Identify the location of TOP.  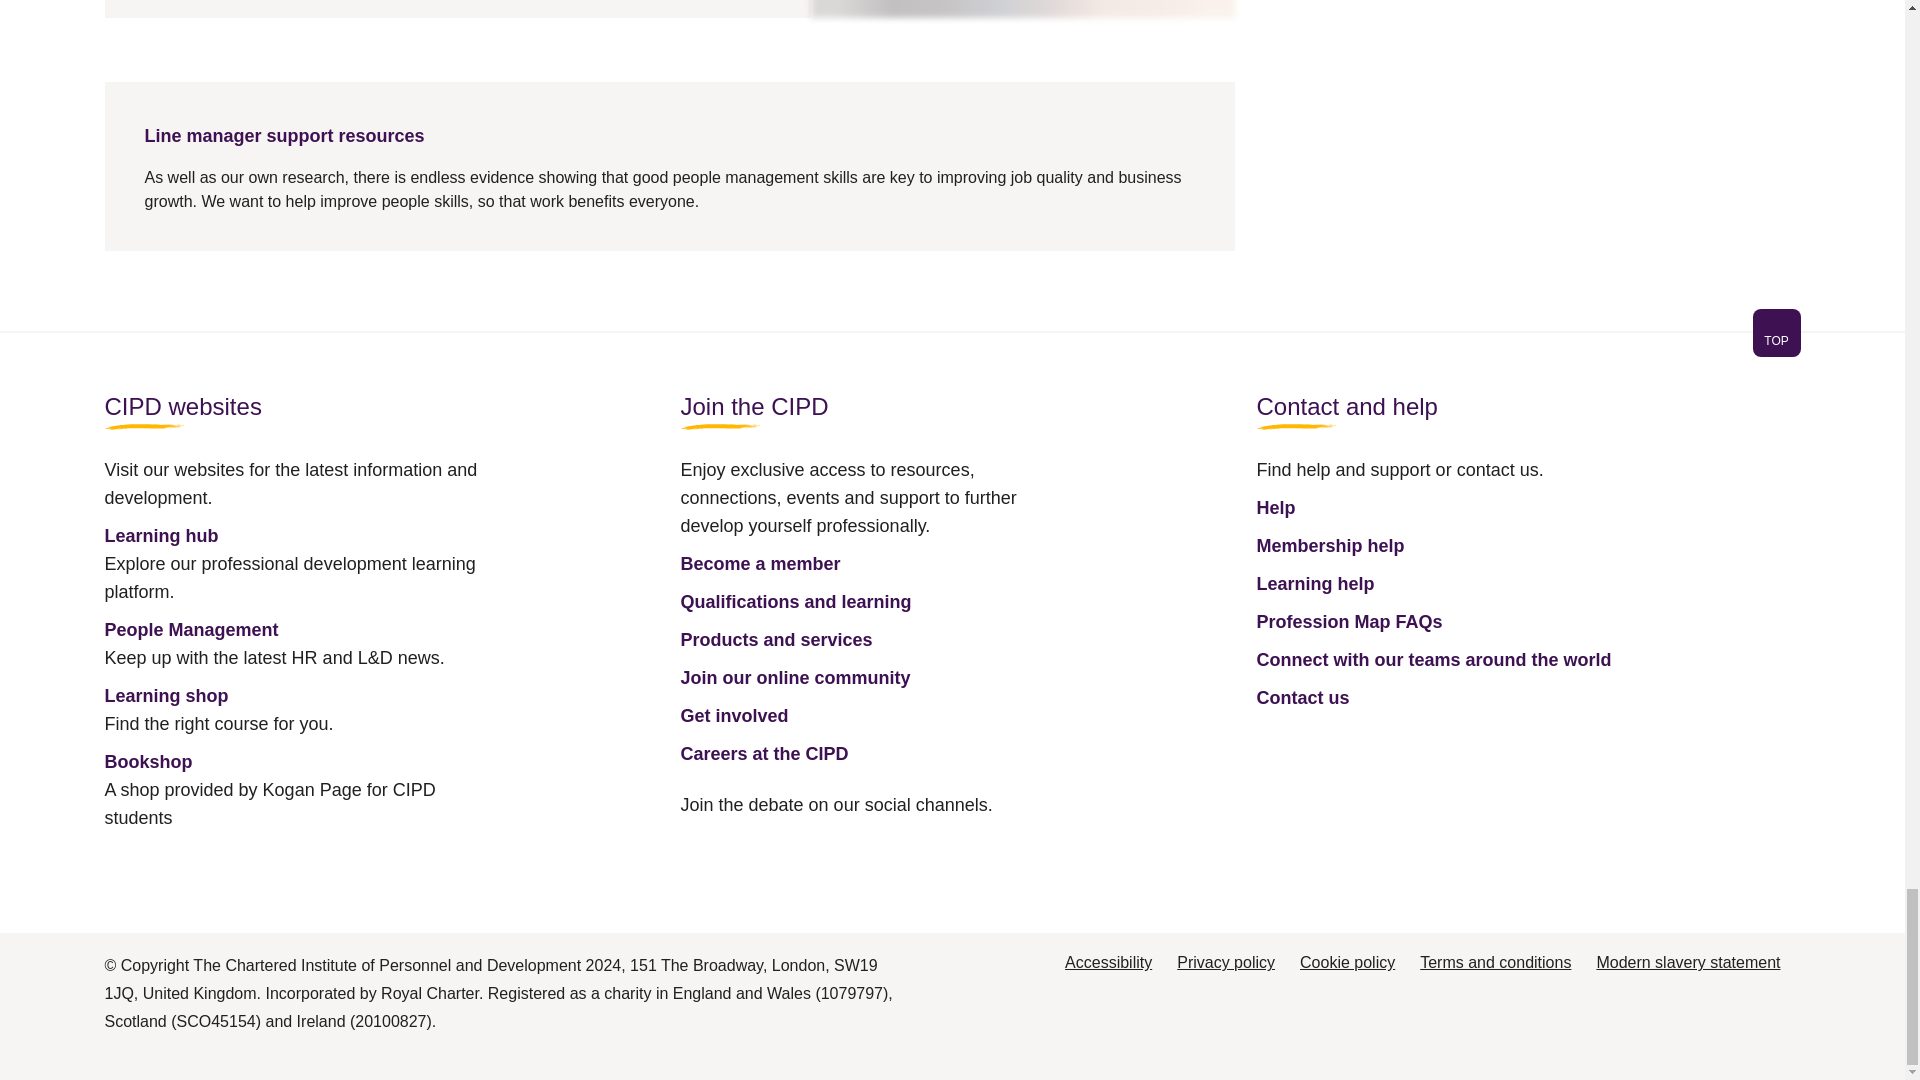
(1776, 332).